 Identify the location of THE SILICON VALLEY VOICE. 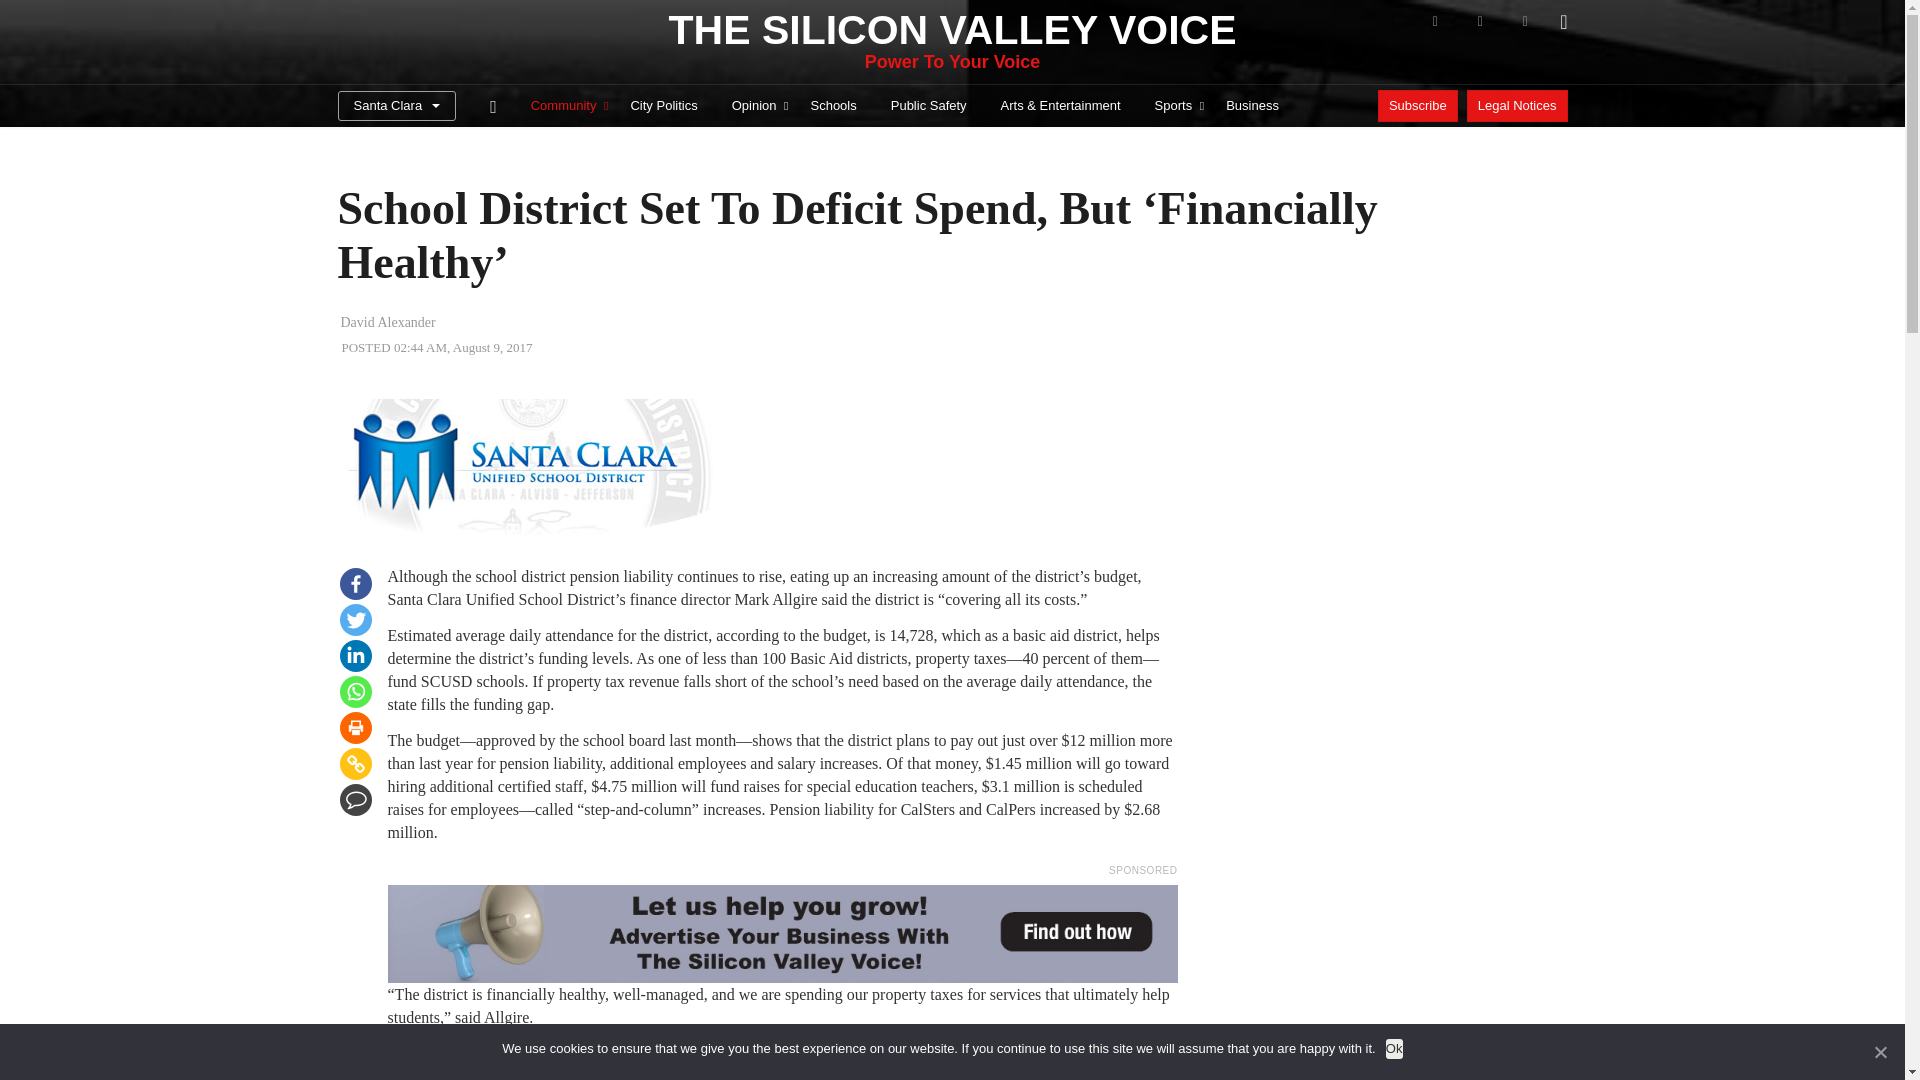
(952, 30).